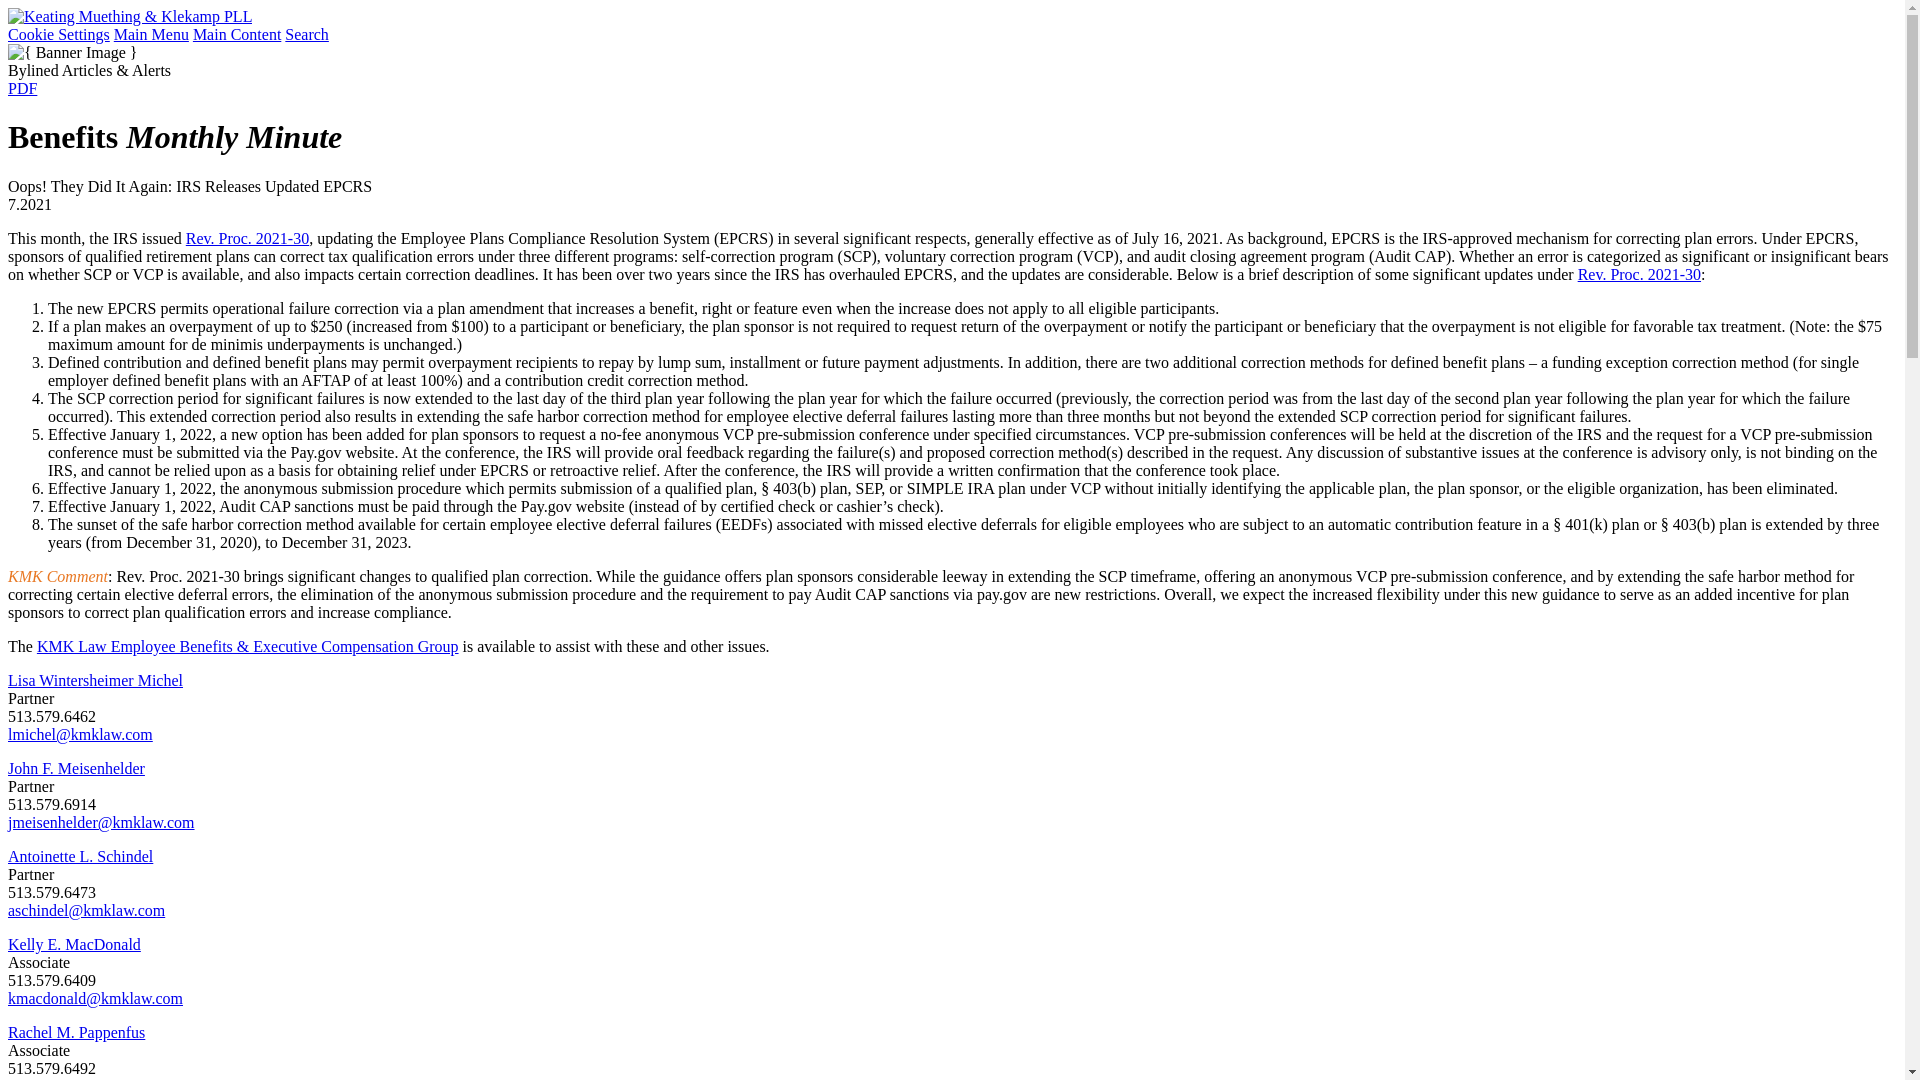  Describe the element at coordinates (1640, 274) in the screenshot. I see `Rev. Proc. 2021-30` at that location.